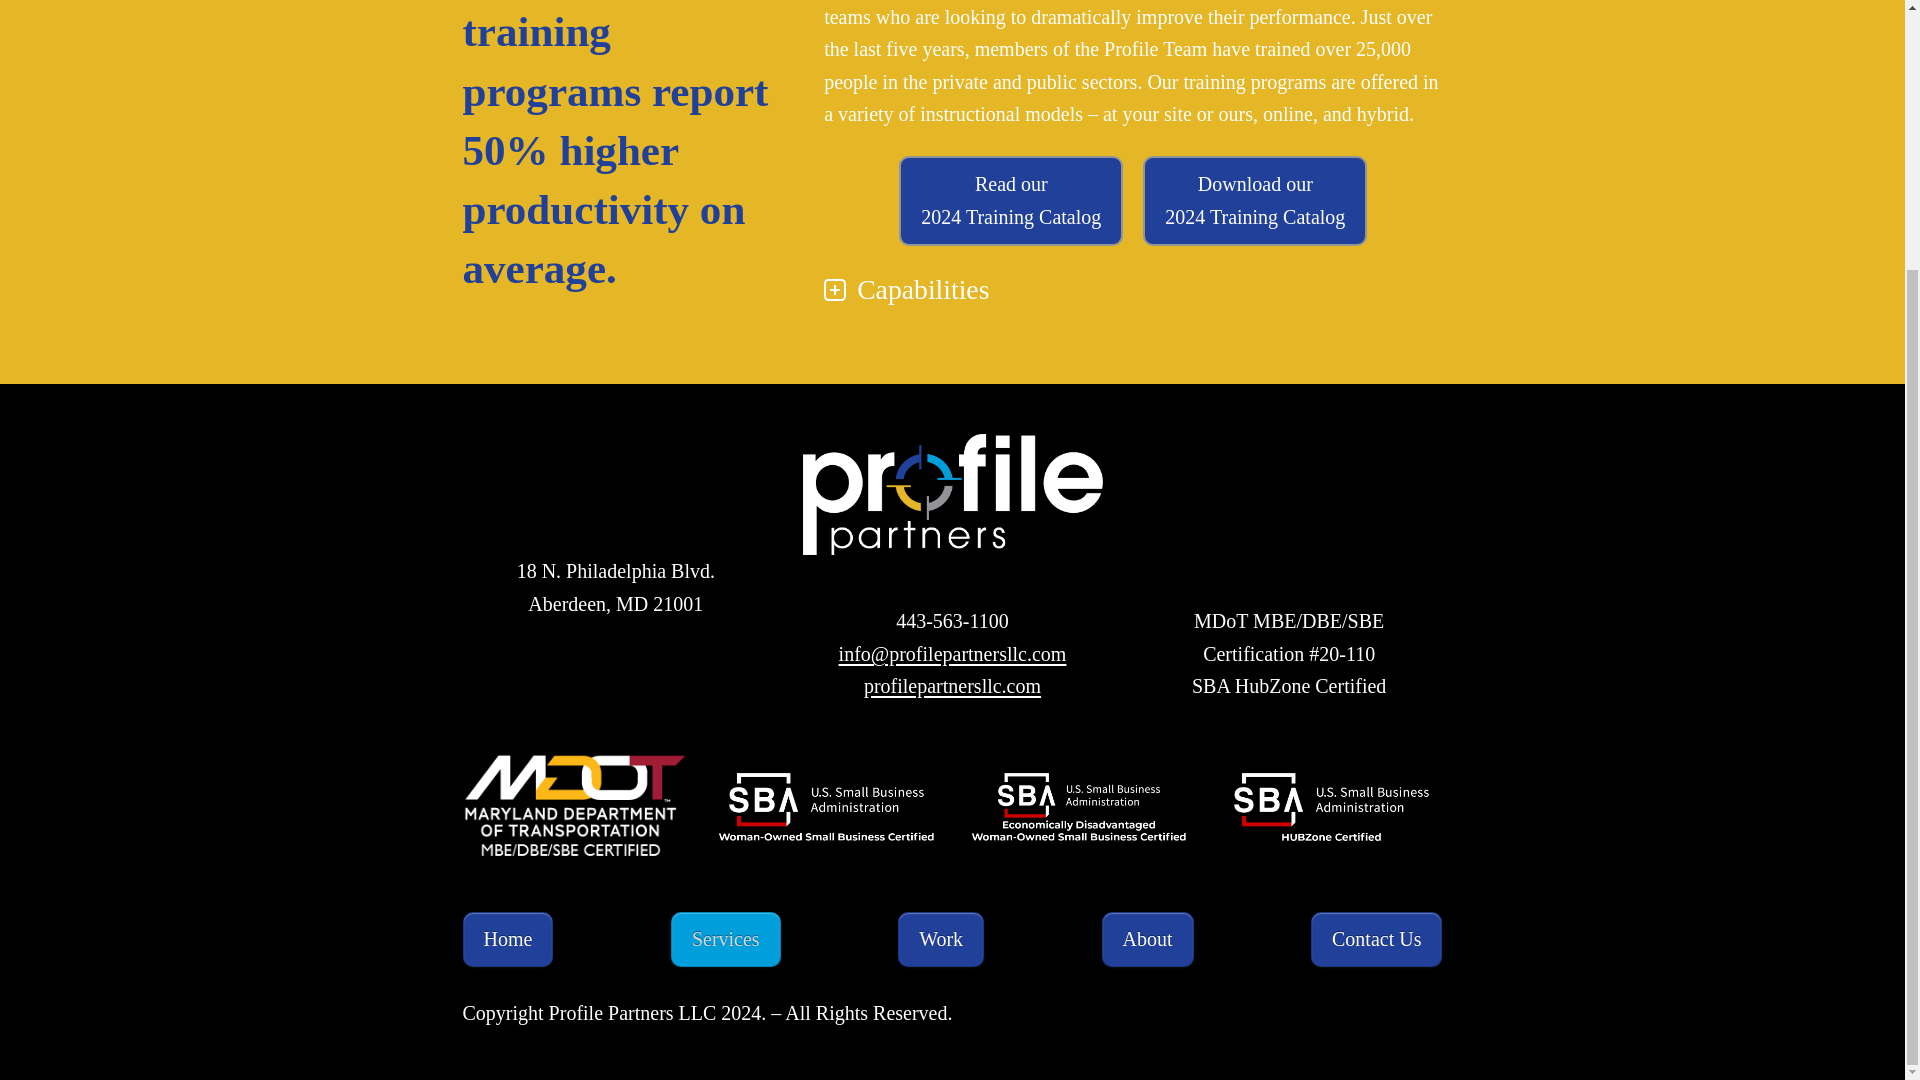  What do you see at coordinates (1376, 938) in the screenshot?
I see `Contact Us` at bounding box center [1376, 938].